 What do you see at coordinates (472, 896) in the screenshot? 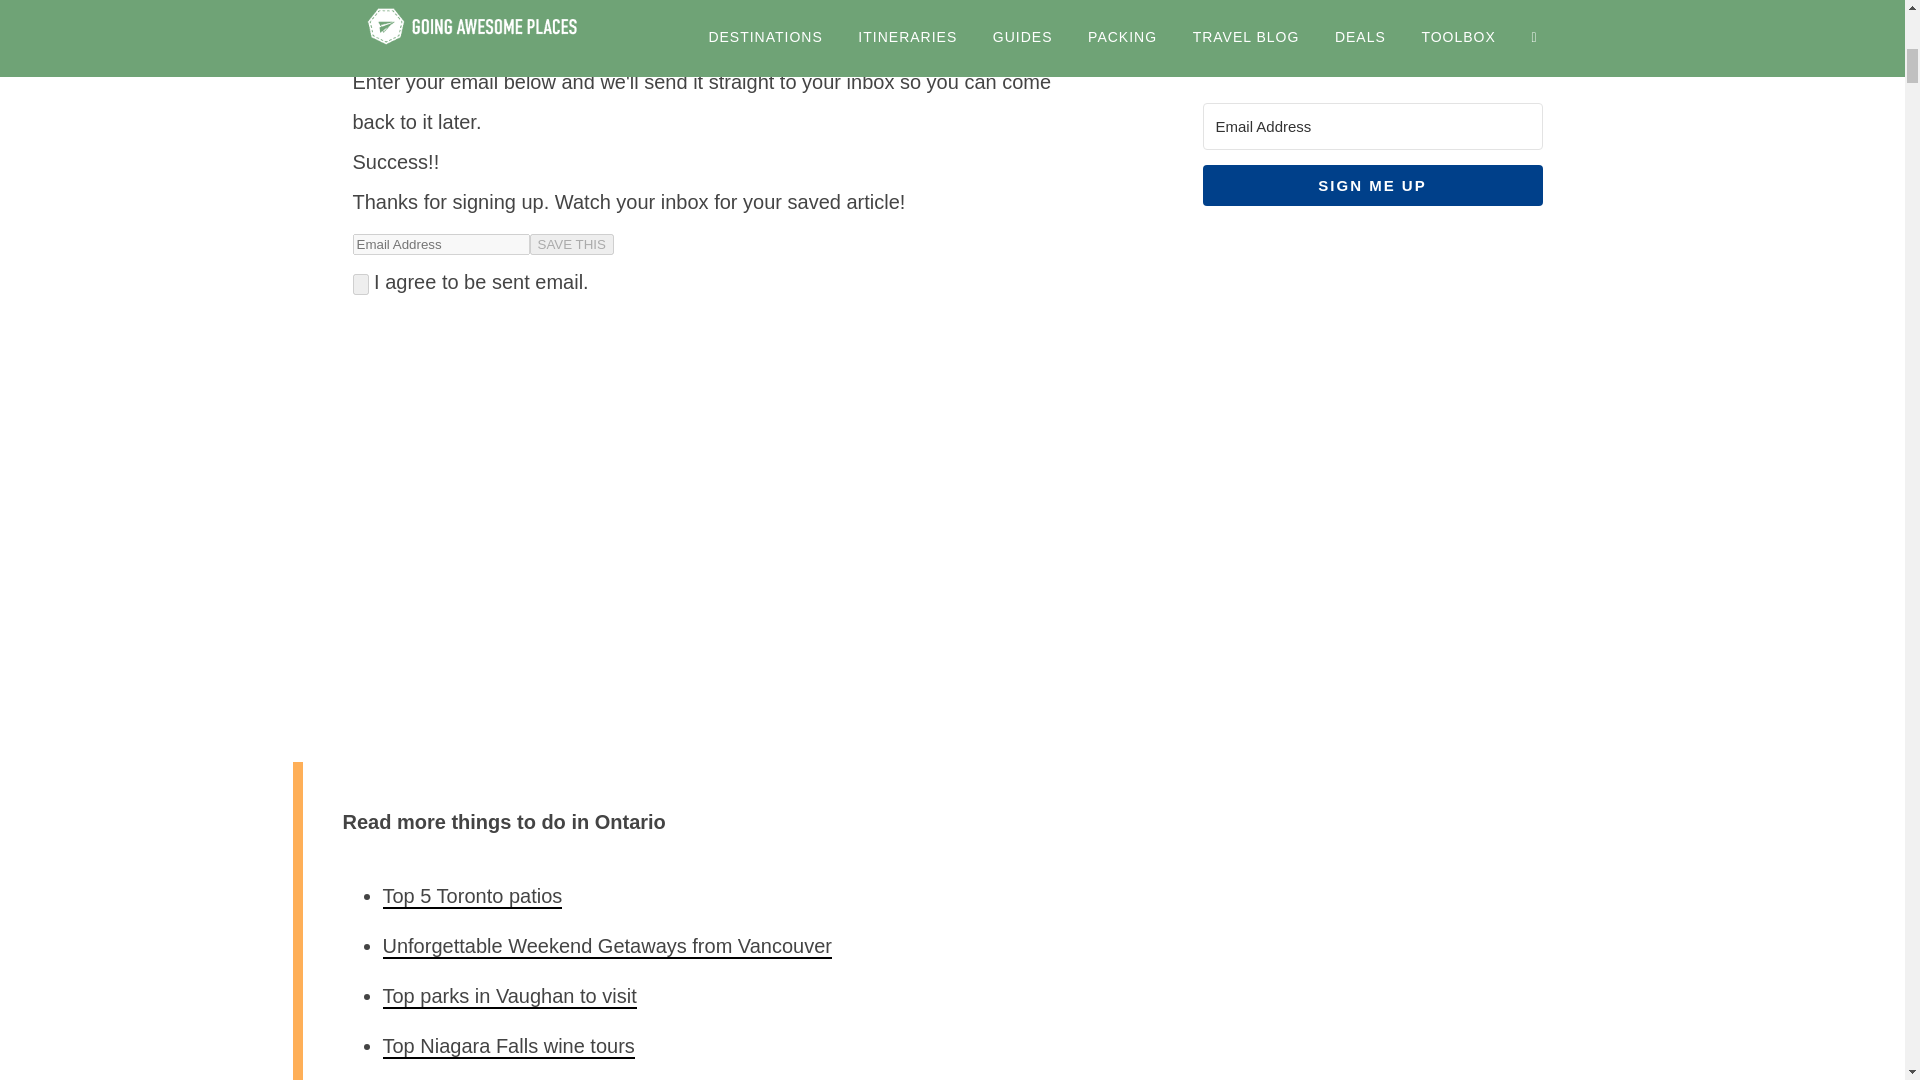
I see `Top 5 Toronto patios` at bounding box center [472, 896].